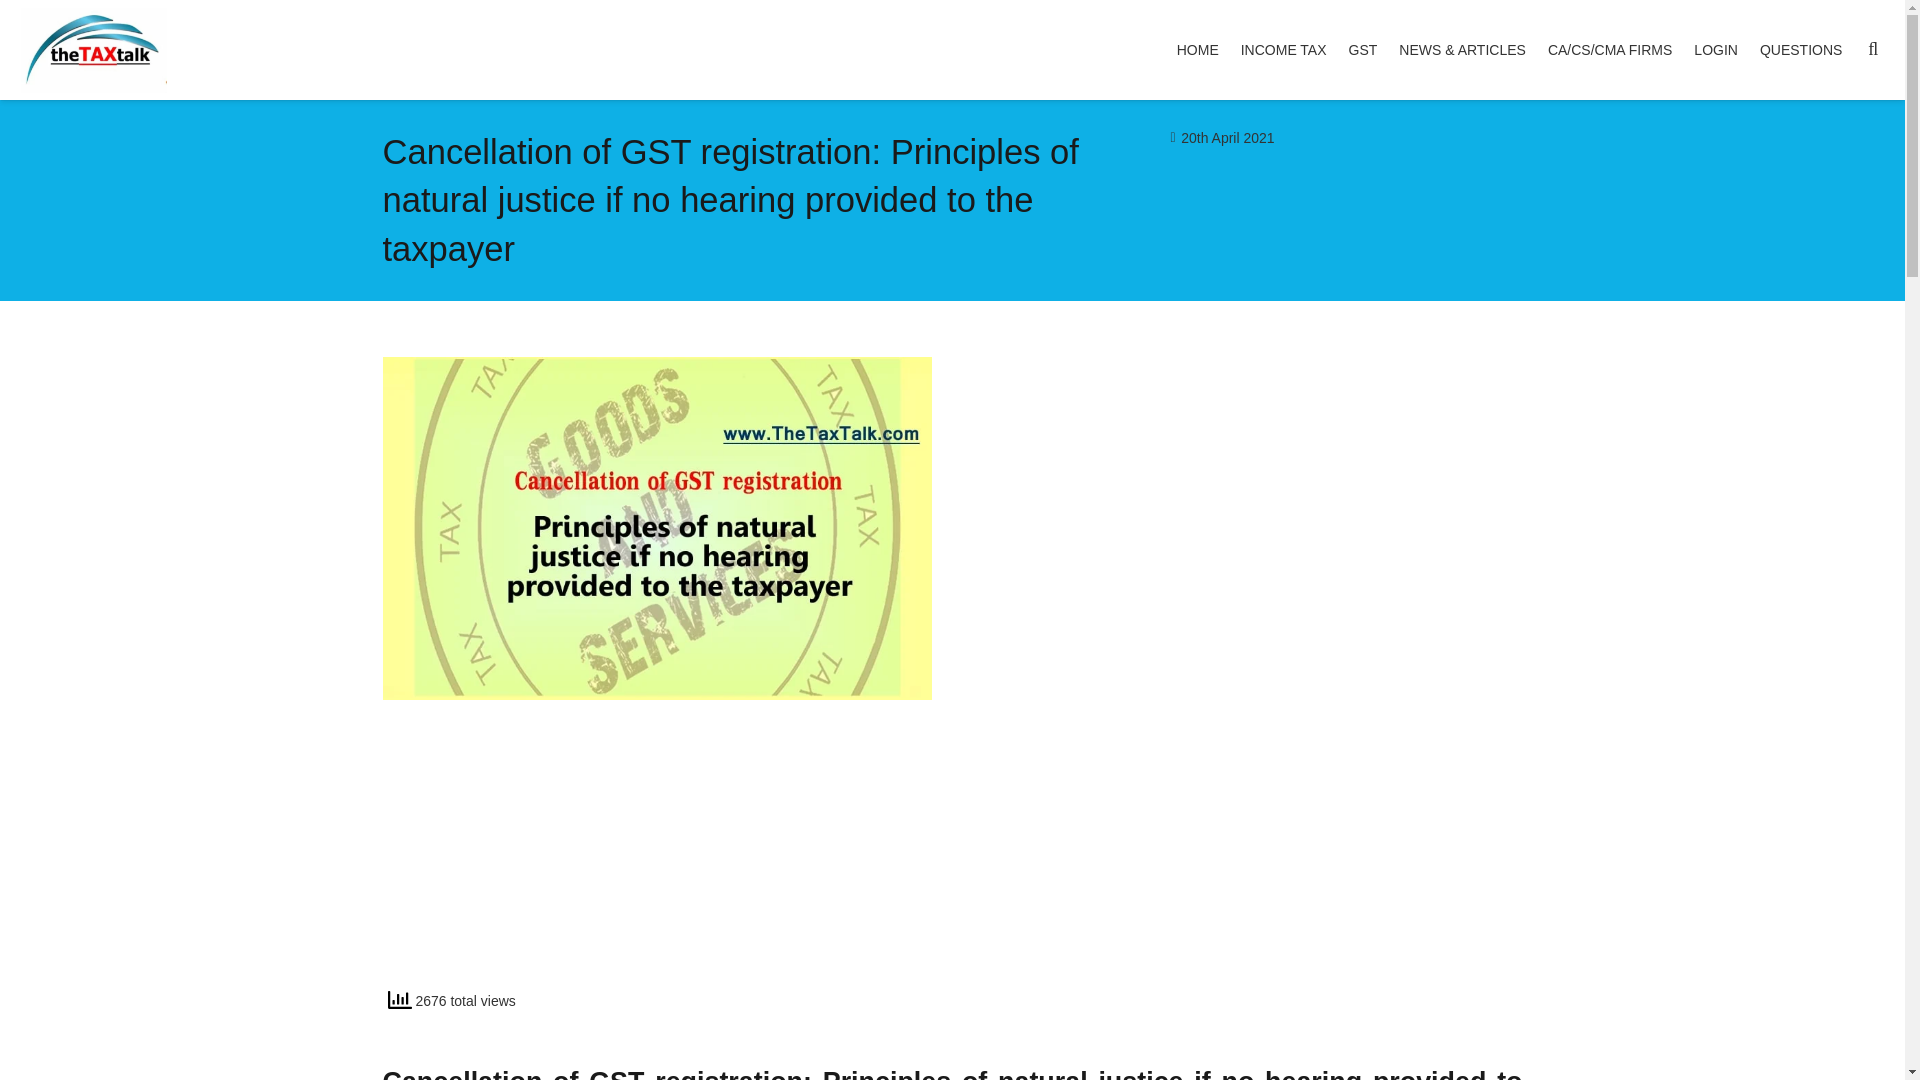 The width and height of the screenshot is (1920, 1080). Describe the element at coordinates (1248, 838) in the screenshot. I see `Advertisement` at that location.